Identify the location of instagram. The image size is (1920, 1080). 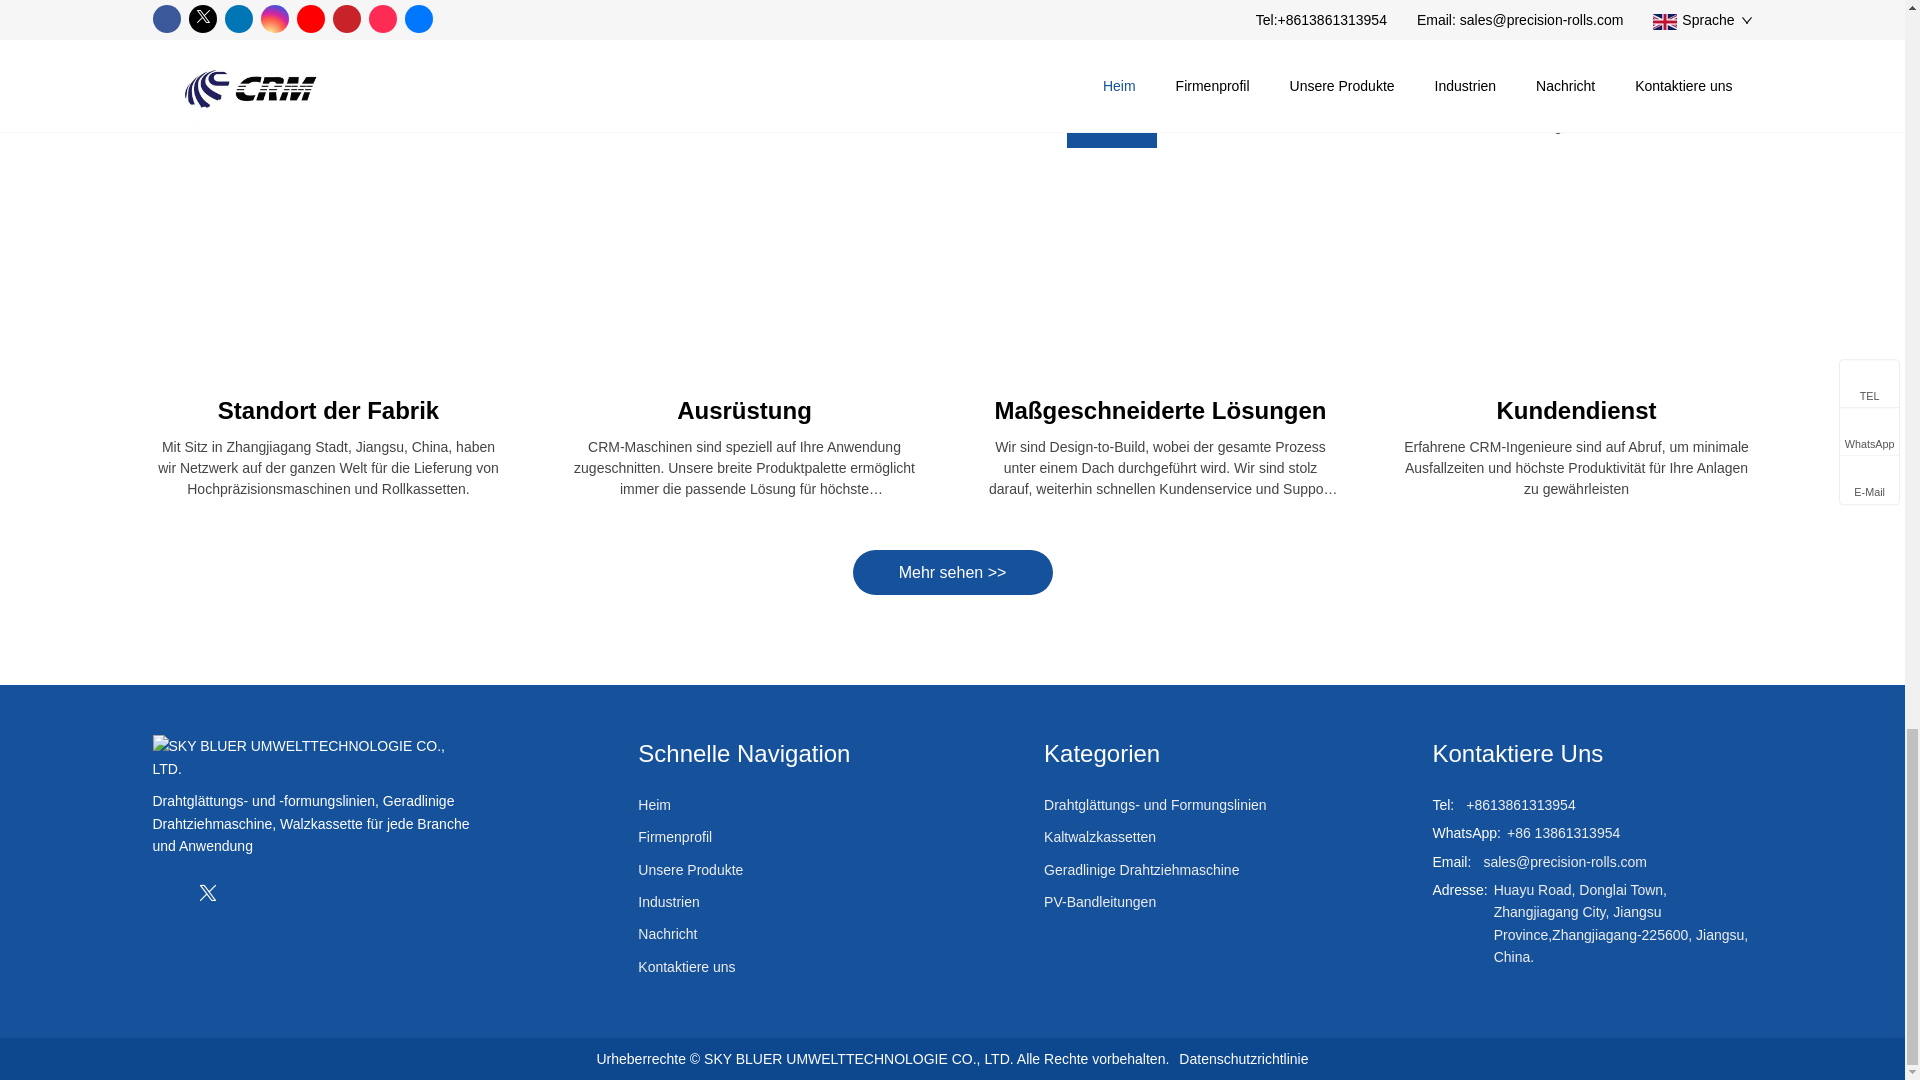
(286, 892).